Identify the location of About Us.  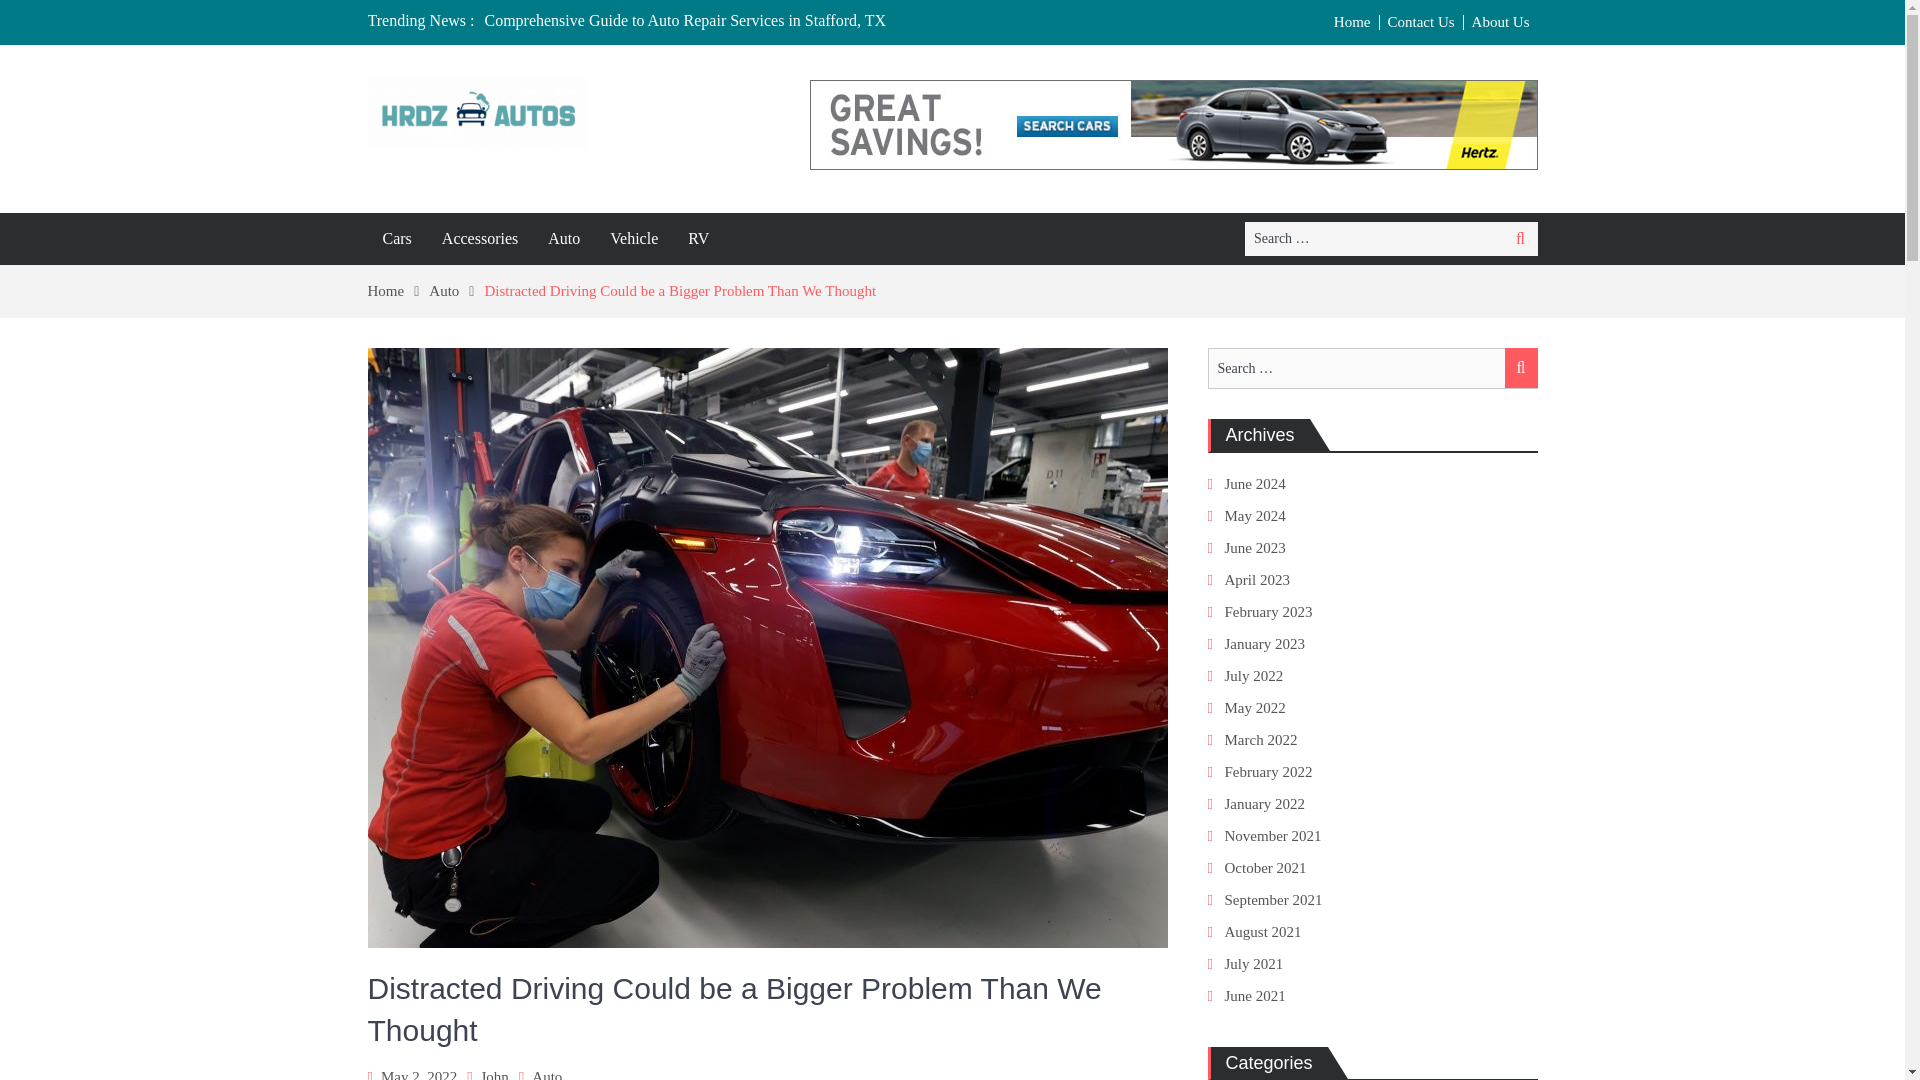
(1500, 22).